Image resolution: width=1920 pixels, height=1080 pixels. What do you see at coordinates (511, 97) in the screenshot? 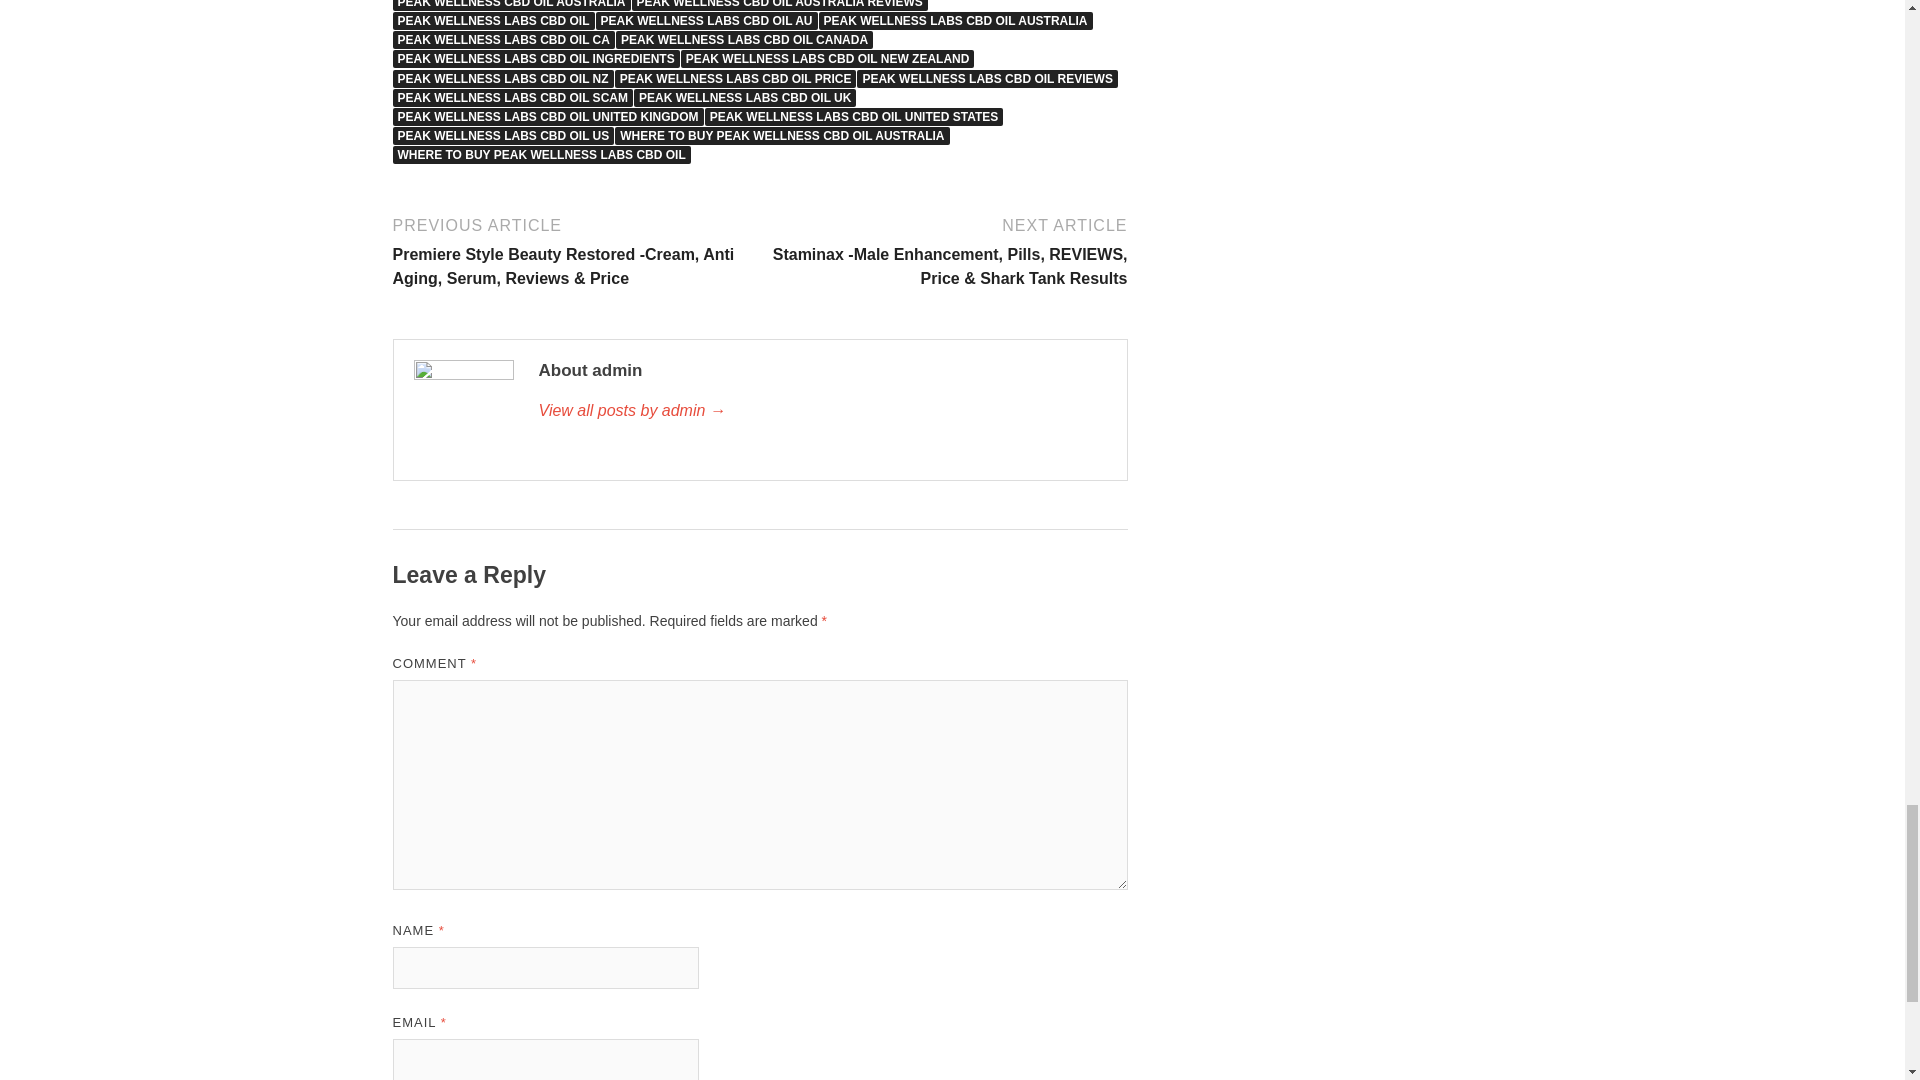
I see `PEAK WELLNESS LABS CBD OIL SCAM` at bounding box center [511, 97].